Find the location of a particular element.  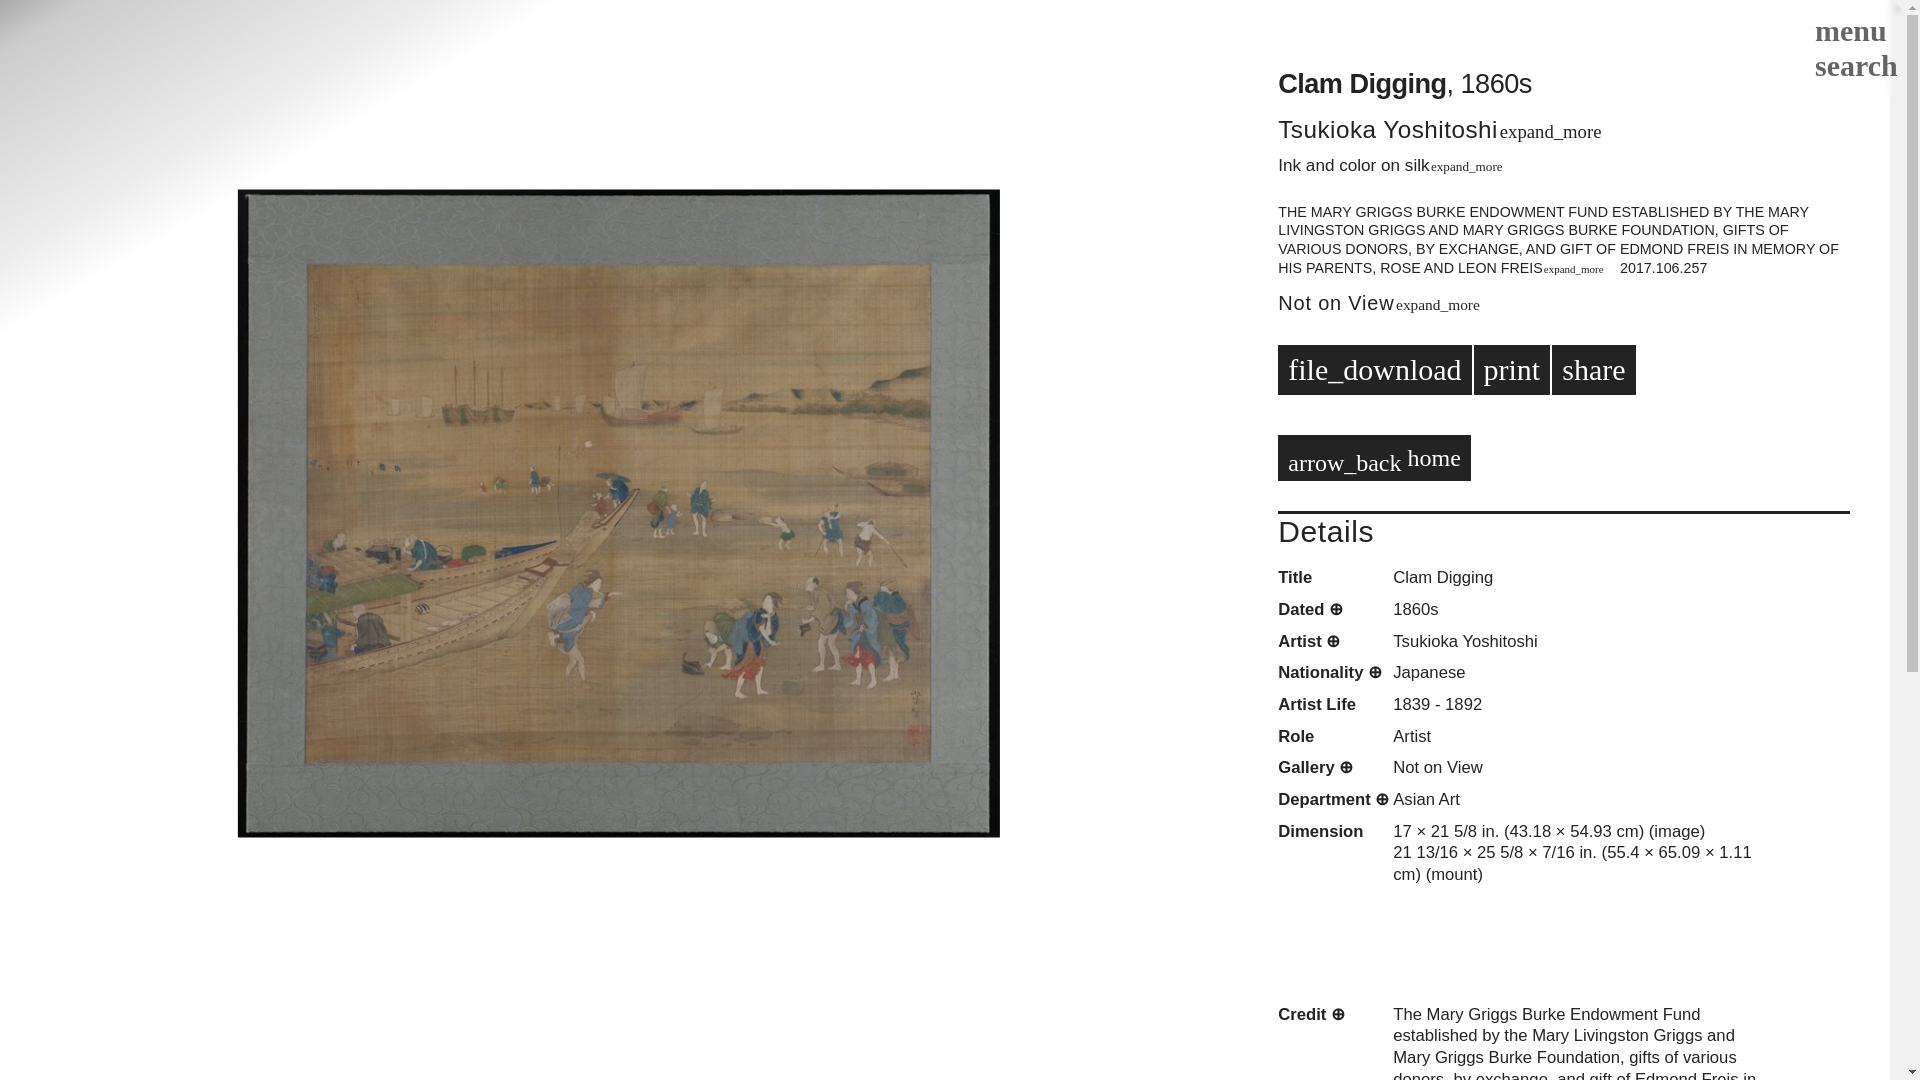

Not on View is located at coordinates (1336, 302).